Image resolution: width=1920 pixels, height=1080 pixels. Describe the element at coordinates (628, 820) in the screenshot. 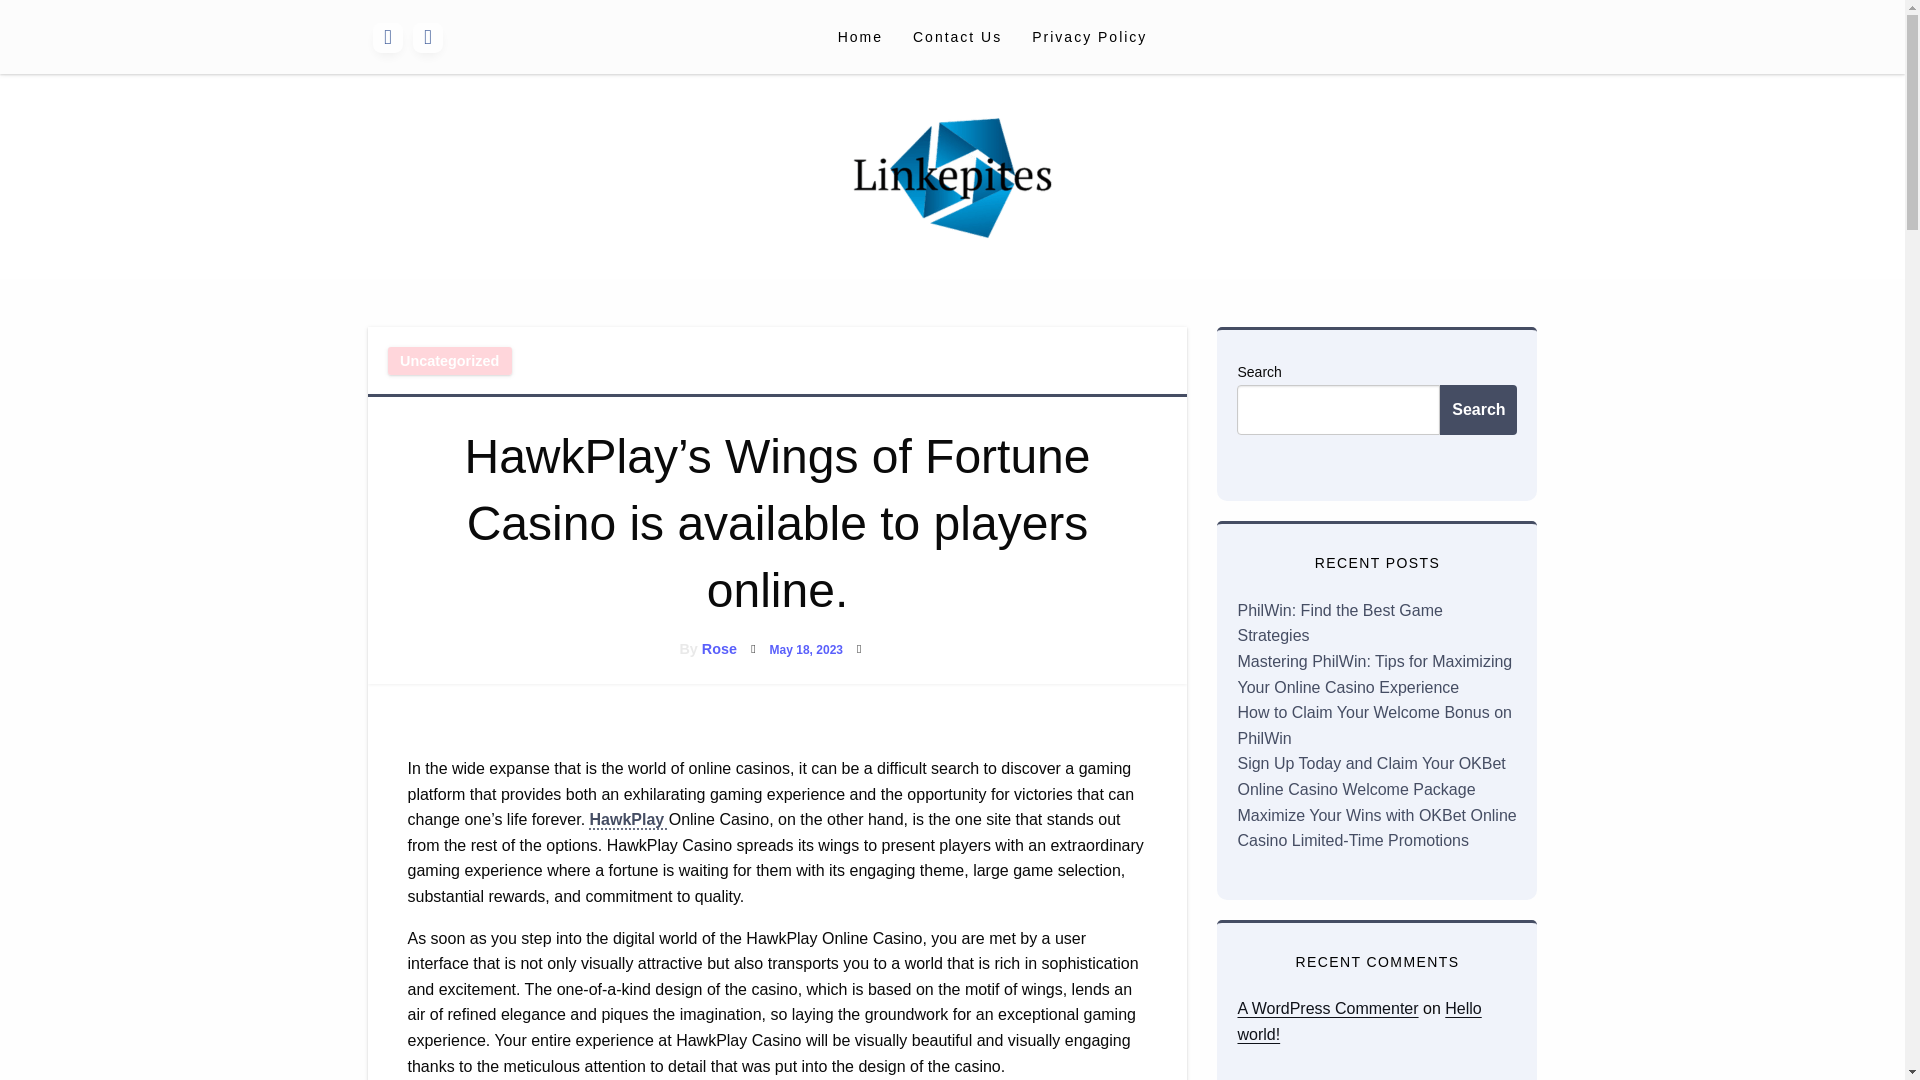

I see `HawkPlay` at that location.